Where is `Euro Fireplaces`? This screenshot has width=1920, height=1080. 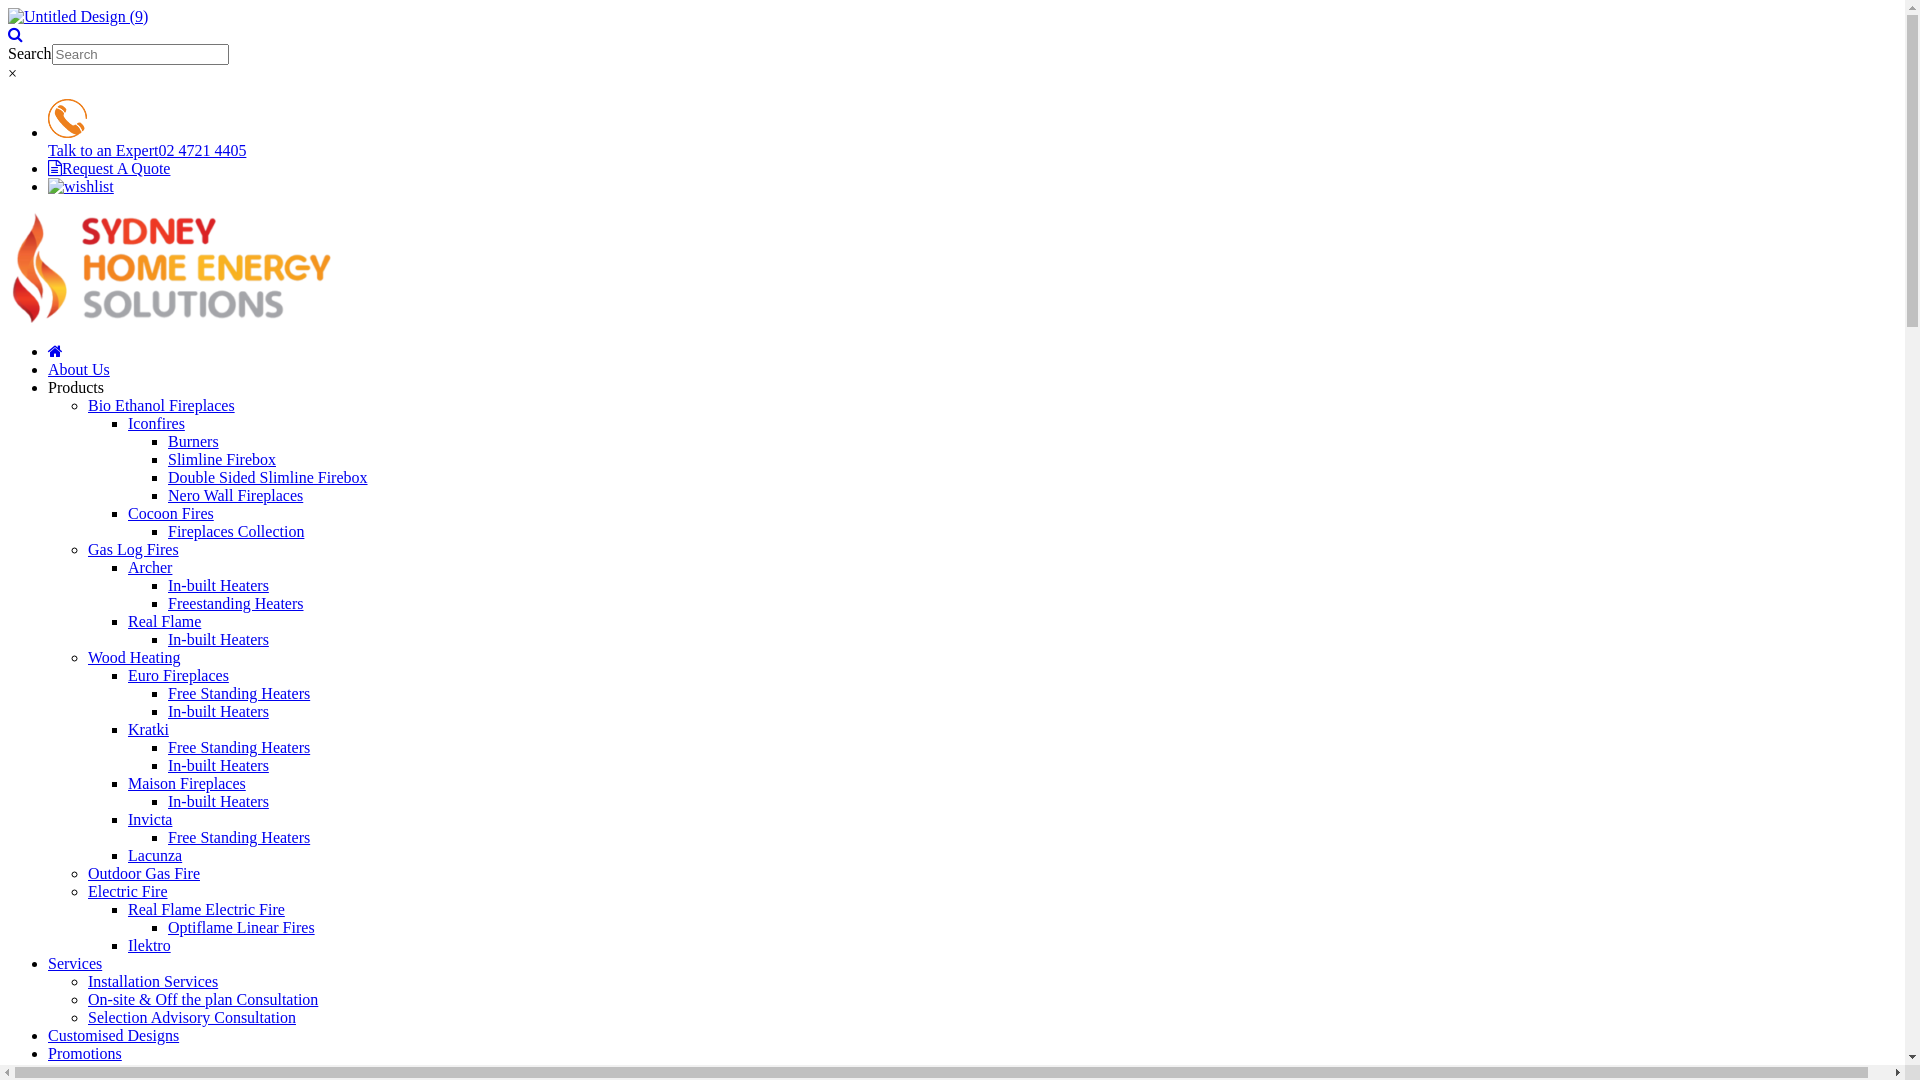
Euro Fireplaces is located at coordinates (178, 676).